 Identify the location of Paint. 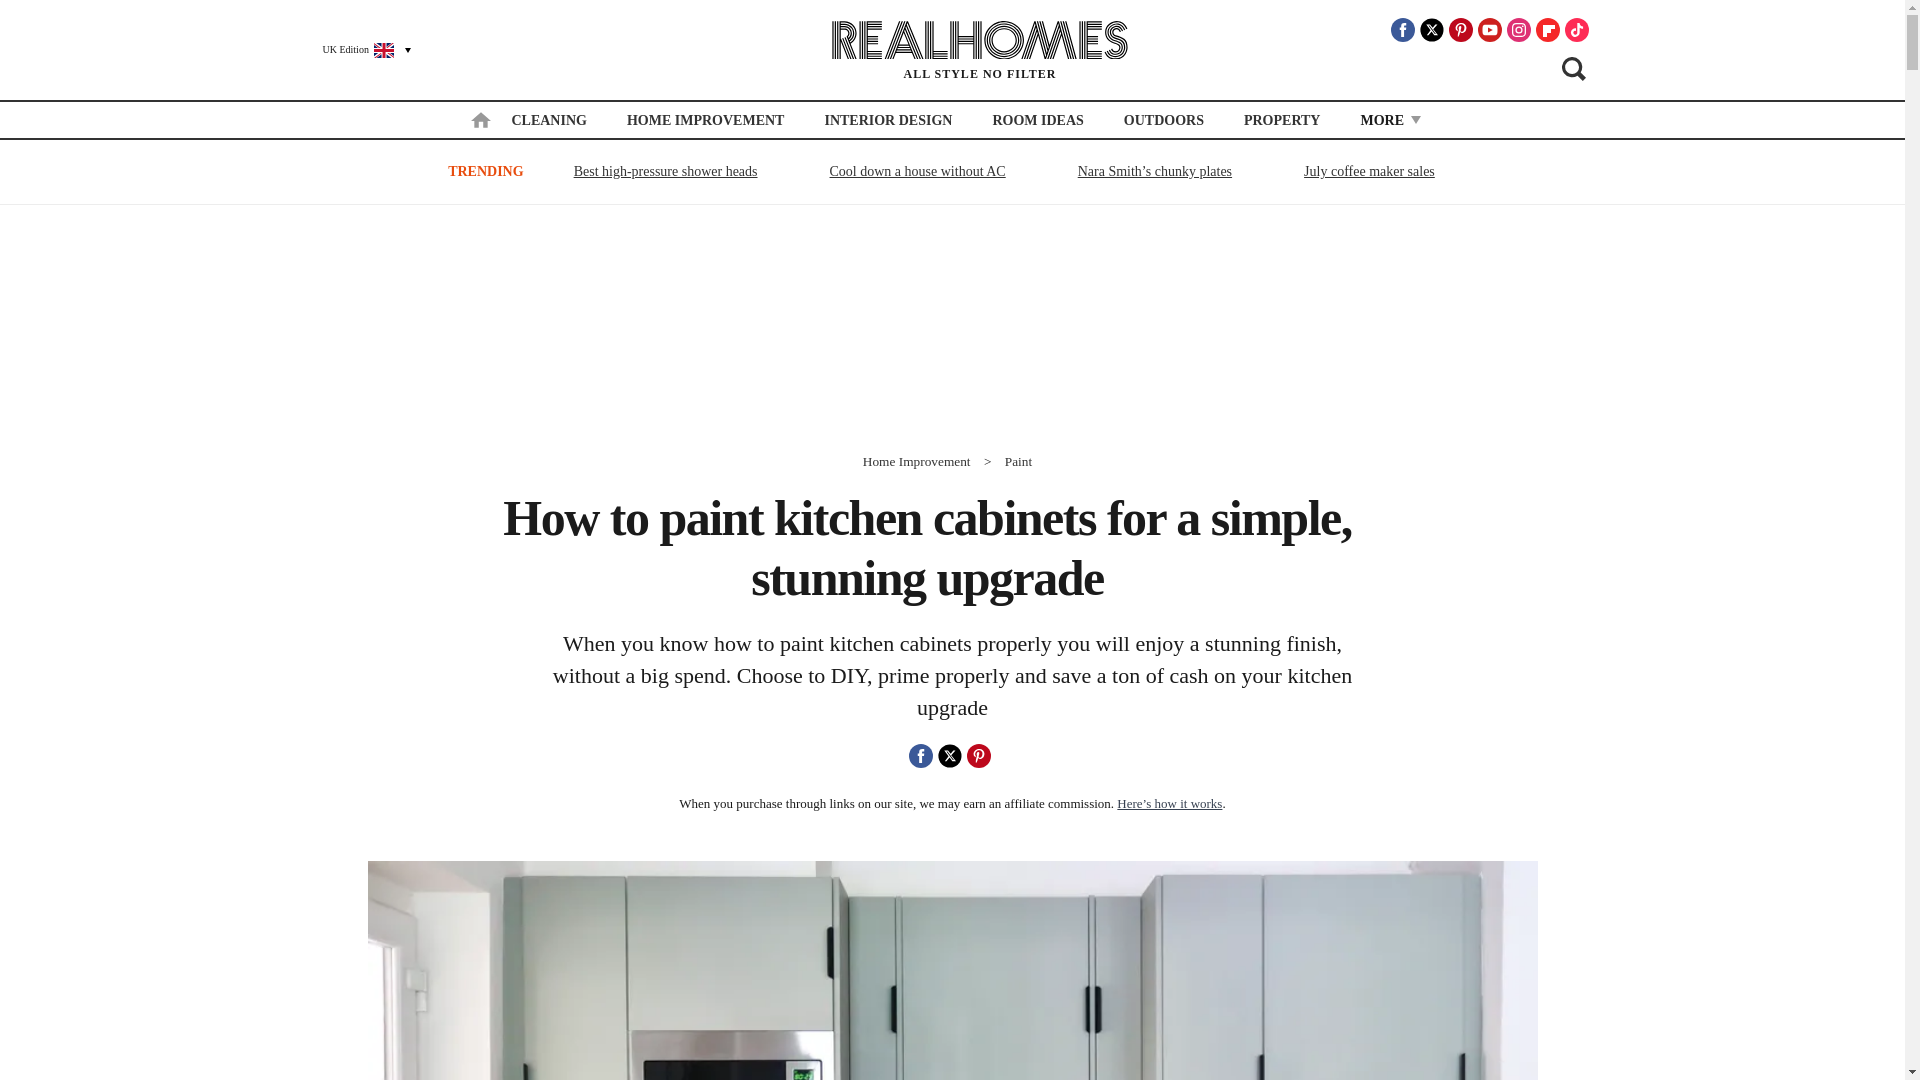
(1018, 460).